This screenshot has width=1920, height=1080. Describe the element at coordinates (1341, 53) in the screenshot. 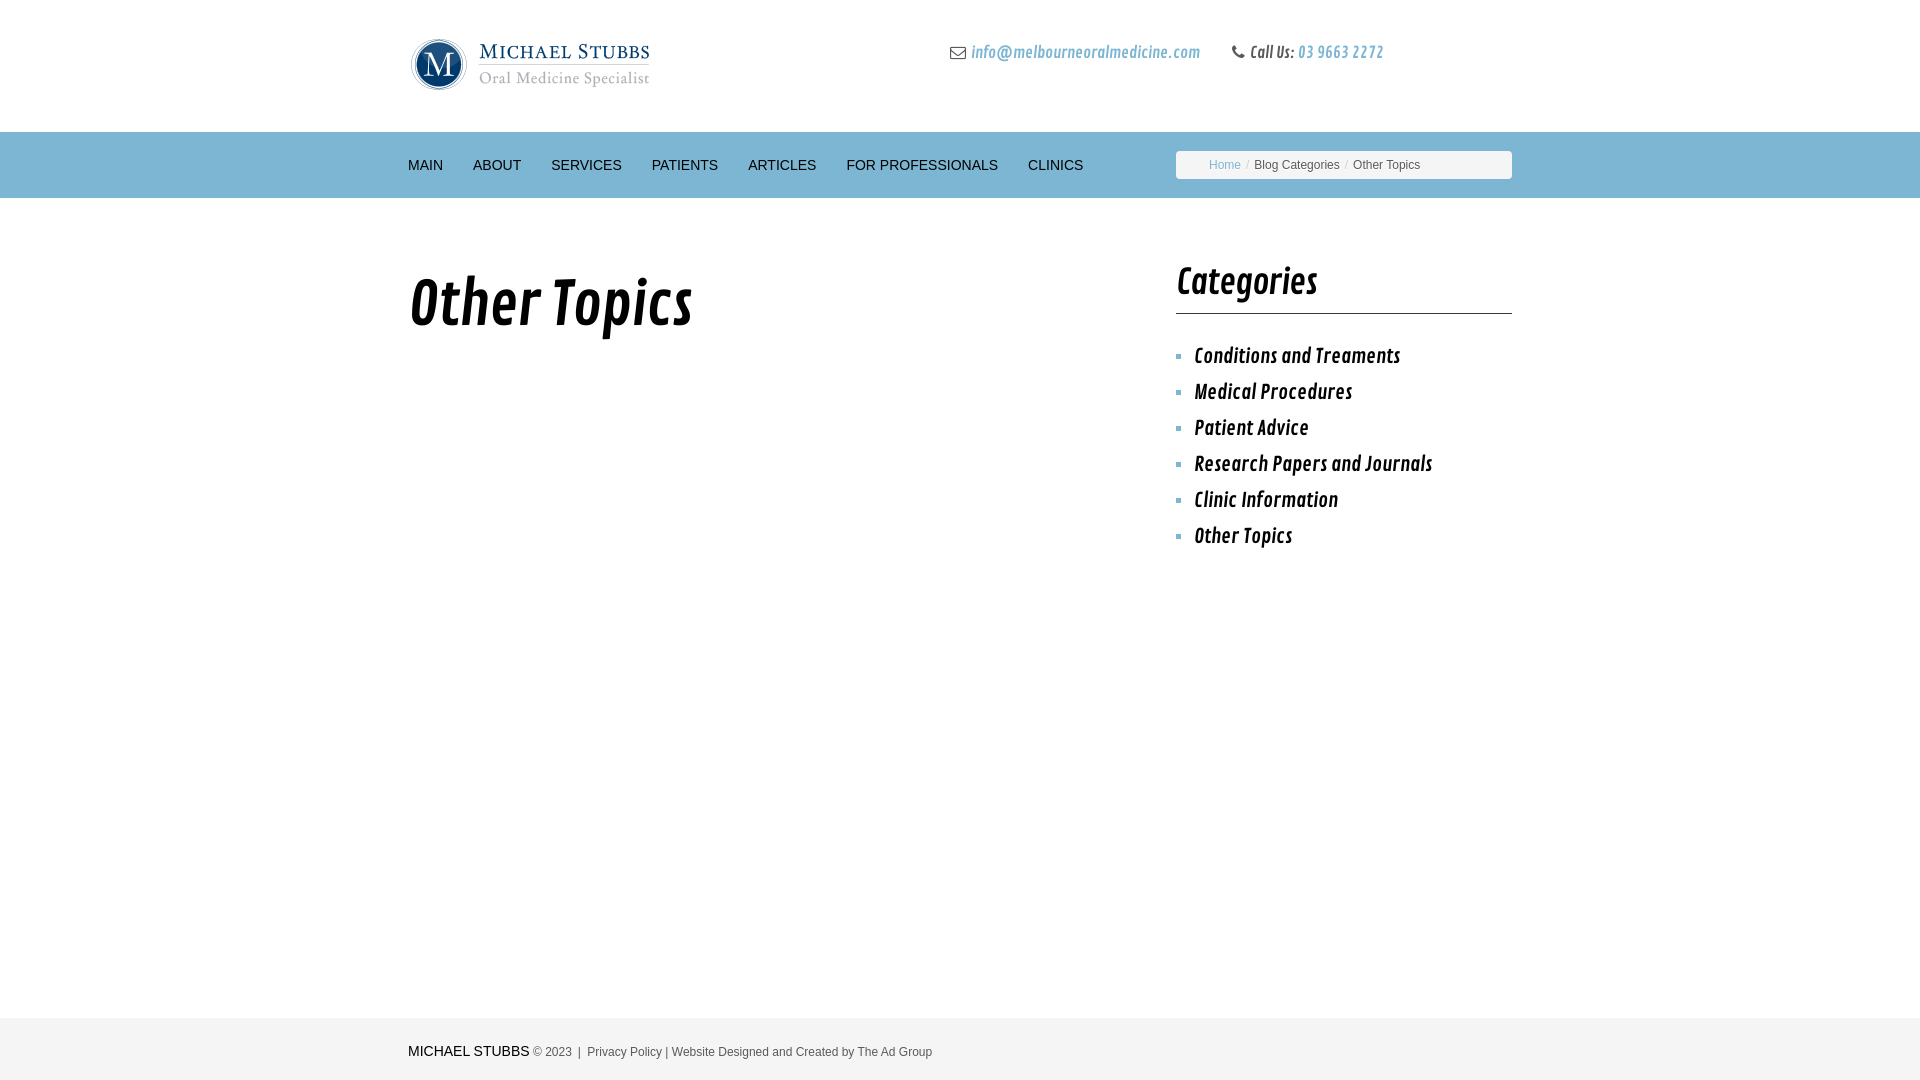

I see `03 9663 2272` at that location.